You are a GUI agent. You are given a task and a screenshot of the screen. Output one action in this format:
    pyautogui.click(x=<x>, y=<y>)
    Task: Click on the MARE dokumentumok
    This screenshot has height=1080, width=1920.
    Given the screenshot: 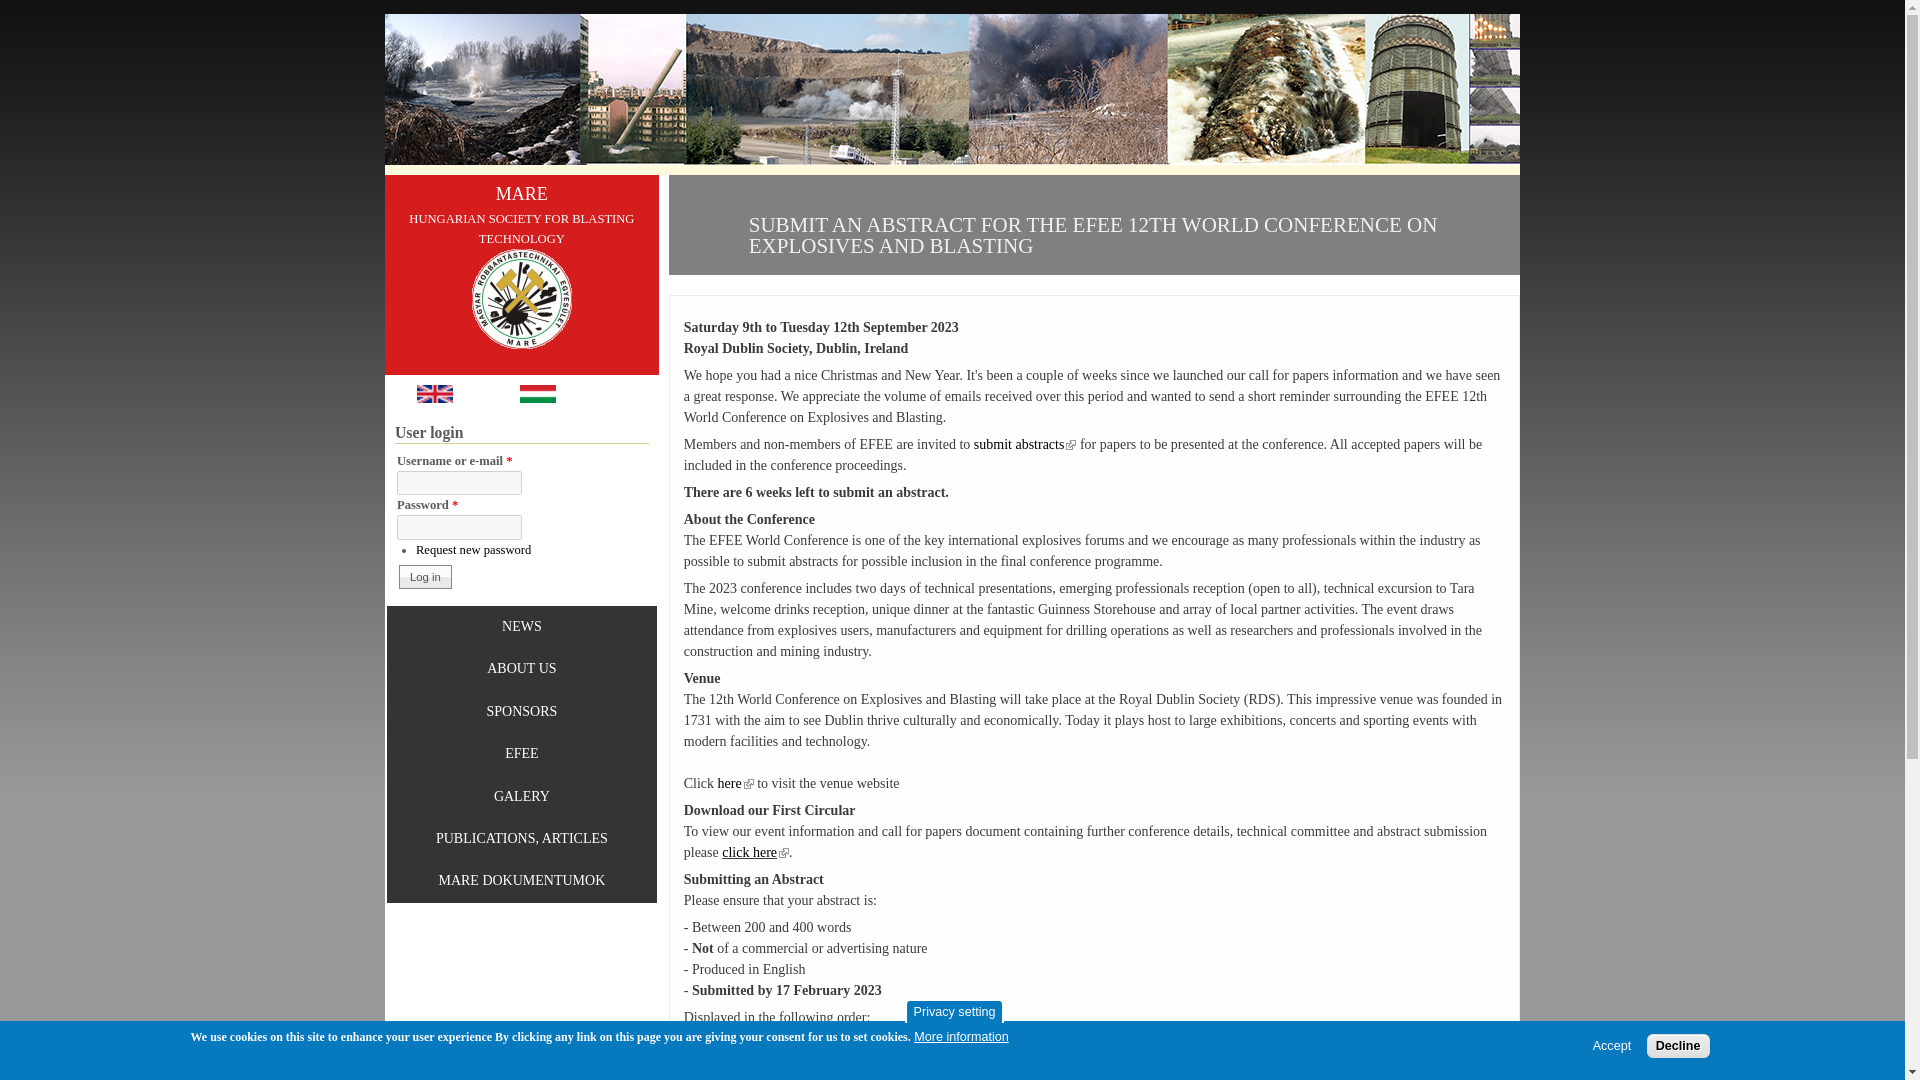 What is the action you would take?
    pyautogui.click(x=522, y=881)
    